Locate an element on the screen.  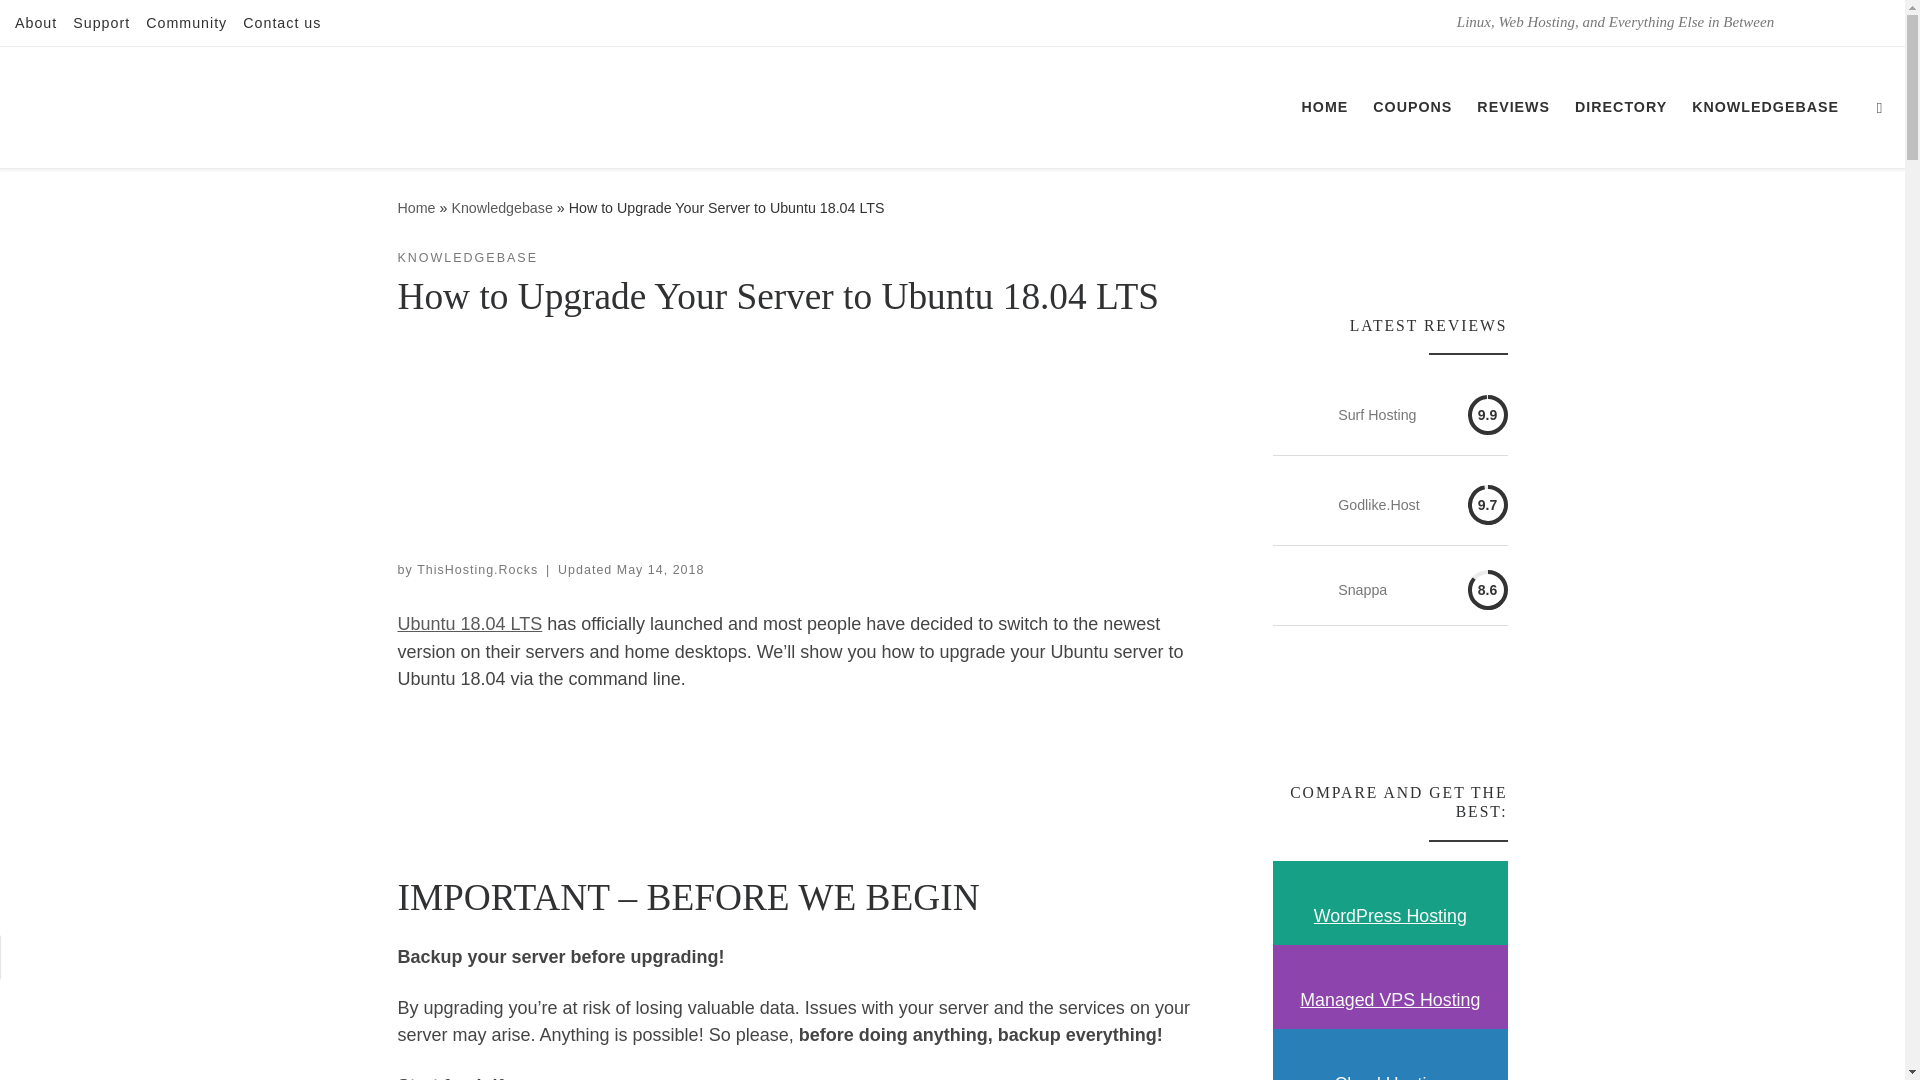
Community is located at coordinates (186, 23).